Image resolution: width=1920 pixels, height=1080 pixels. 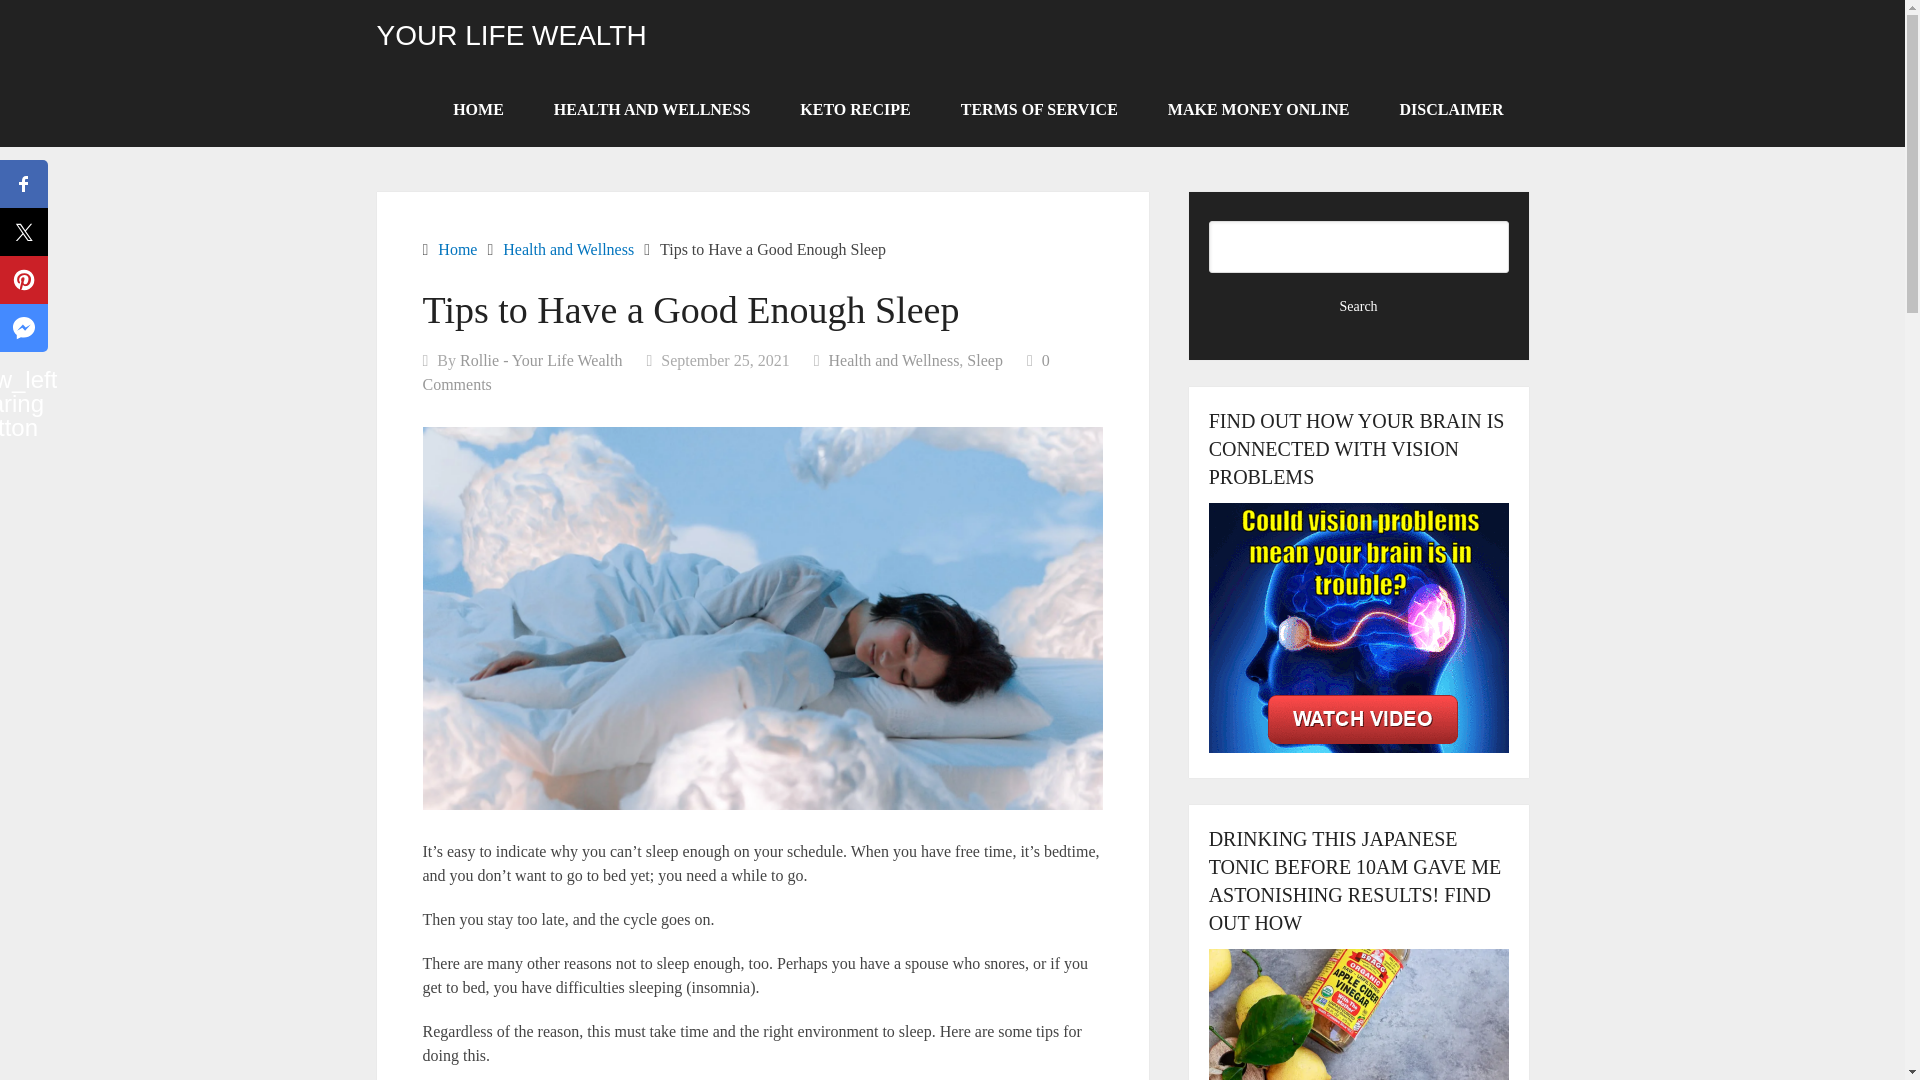 I want to click on KETO RECIPE, so click(x=855, y=110).